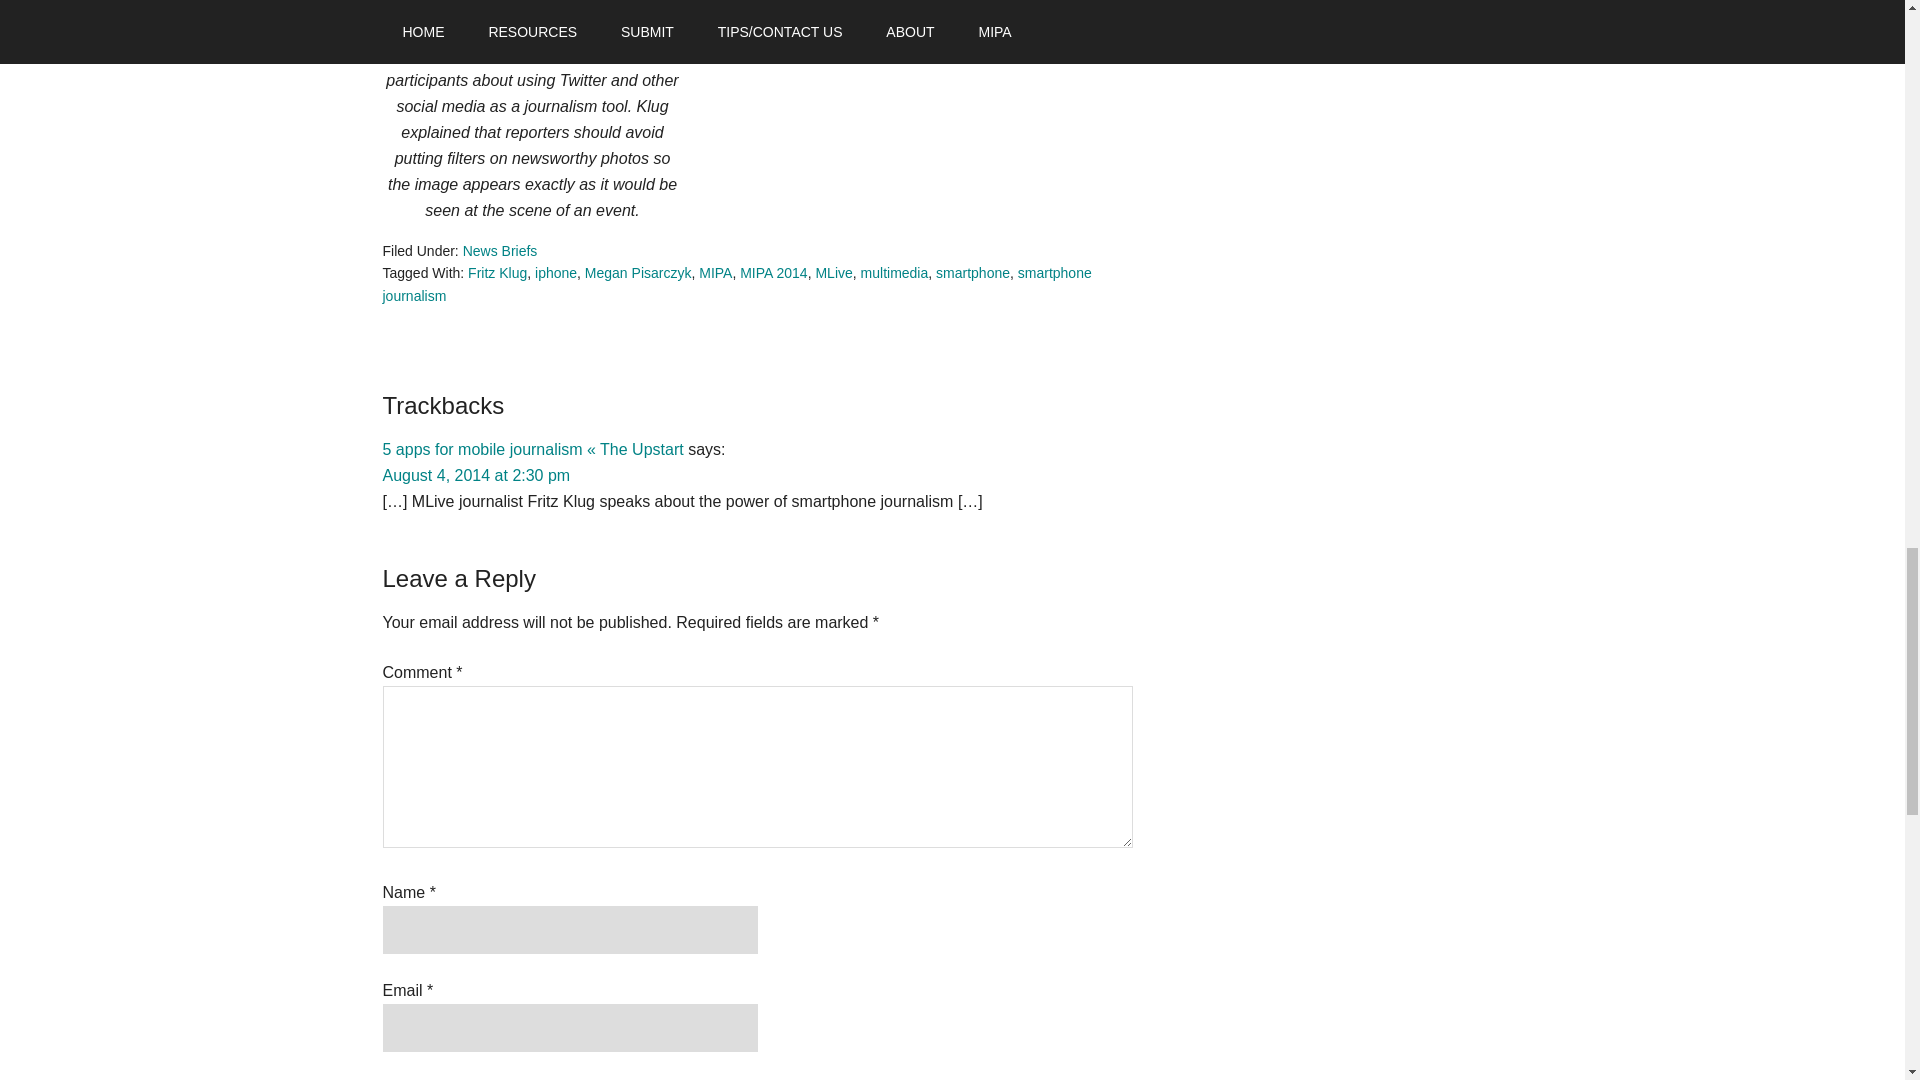  Describe the element at coordinates (497, 272) in the screenshot. I see `Fritz Klug` at that location.